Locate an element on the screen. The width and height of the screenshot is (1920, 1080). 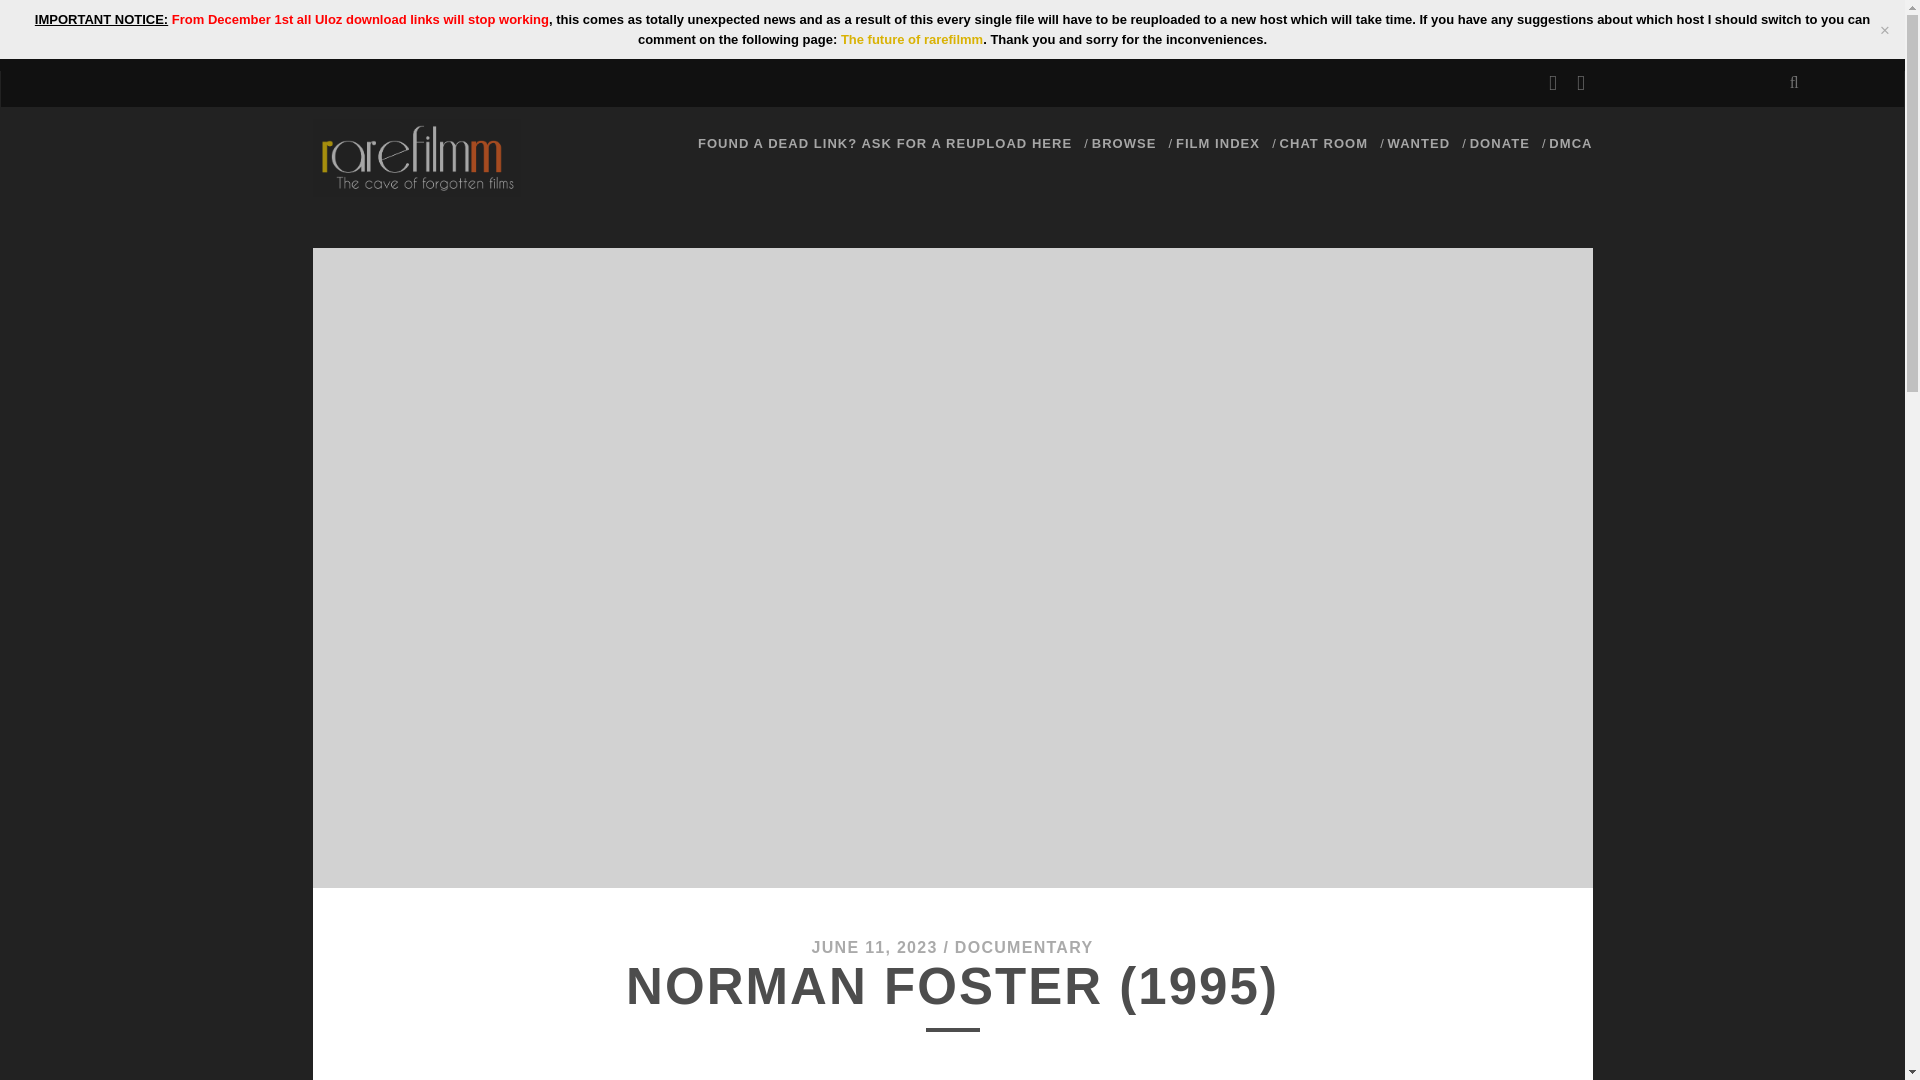
FILM INDEX is located at coordinates (1217, 143).